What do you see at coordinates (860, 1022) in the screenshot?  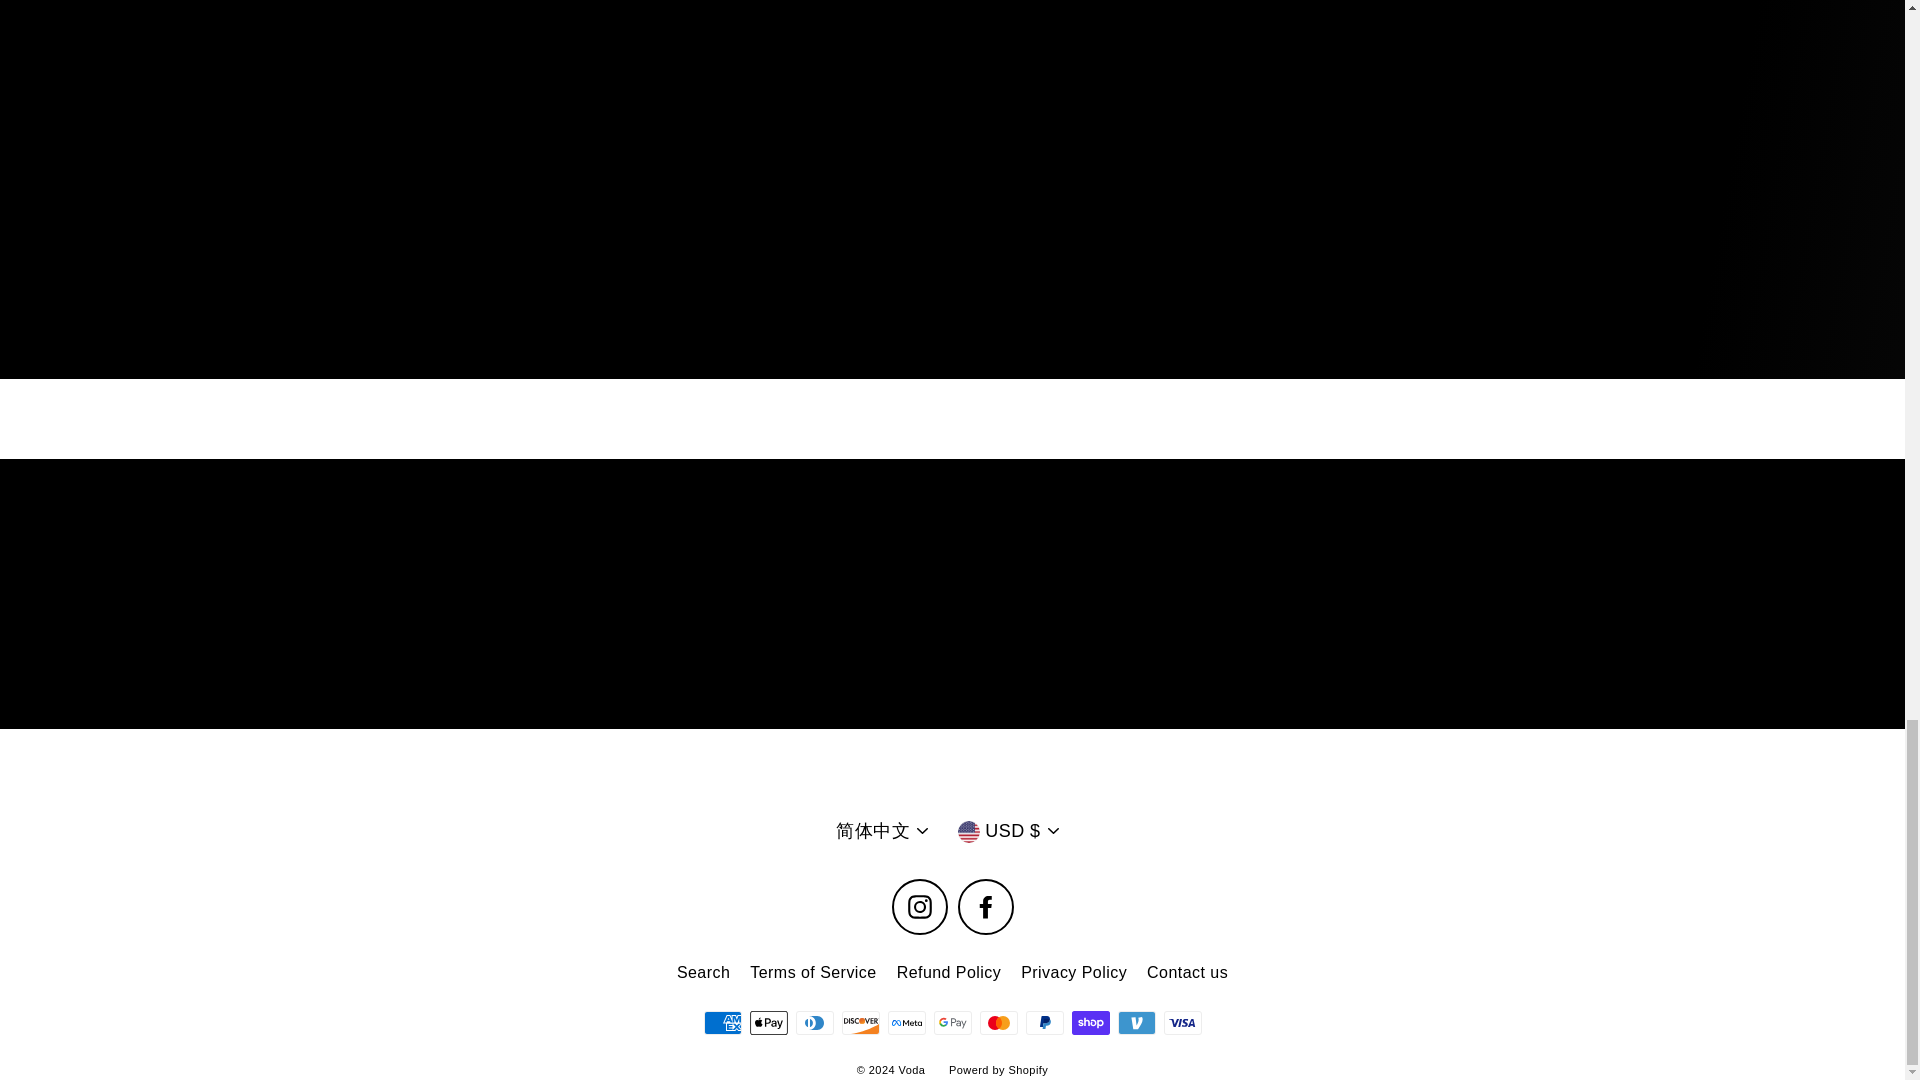 I see `Discover` at bounding box center [860, 1022].